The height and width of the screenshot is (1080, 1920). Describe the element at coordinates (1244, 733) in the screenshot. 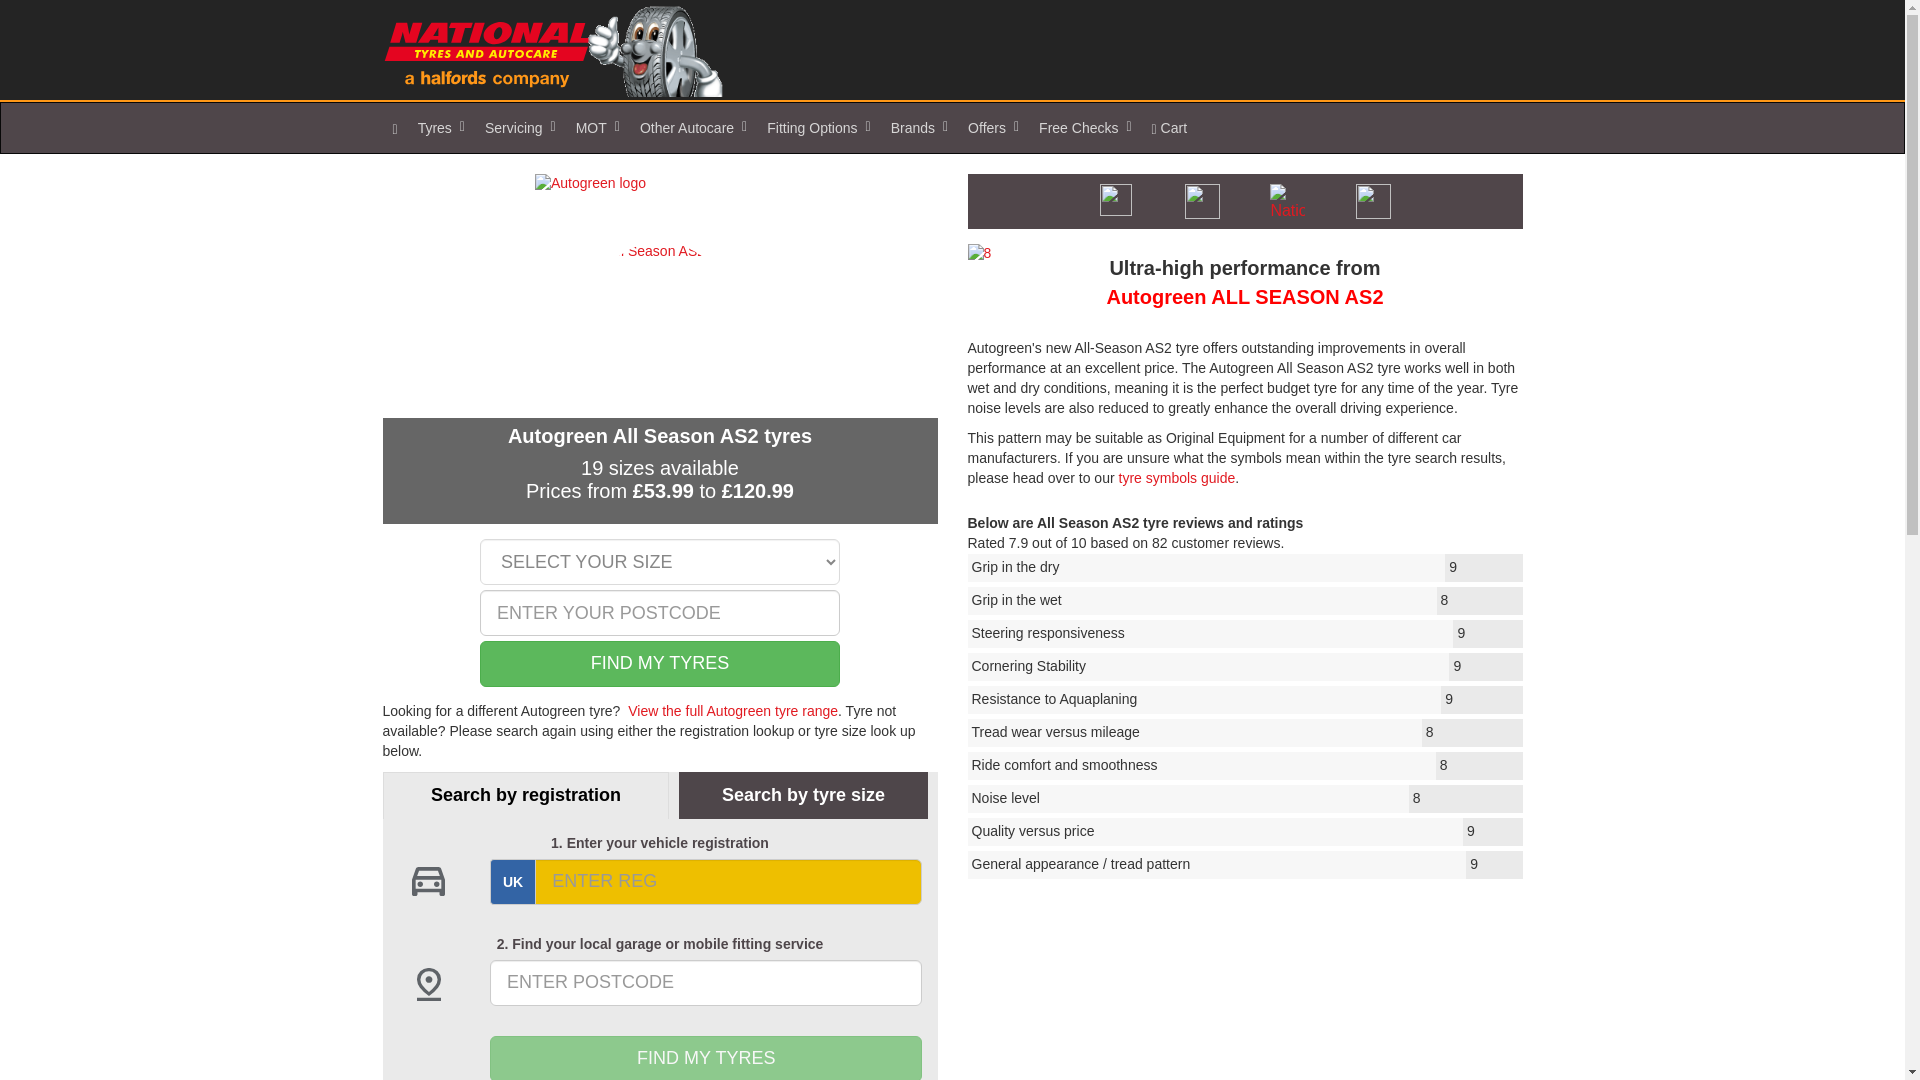

I see `How quickly it wears down` at that location.